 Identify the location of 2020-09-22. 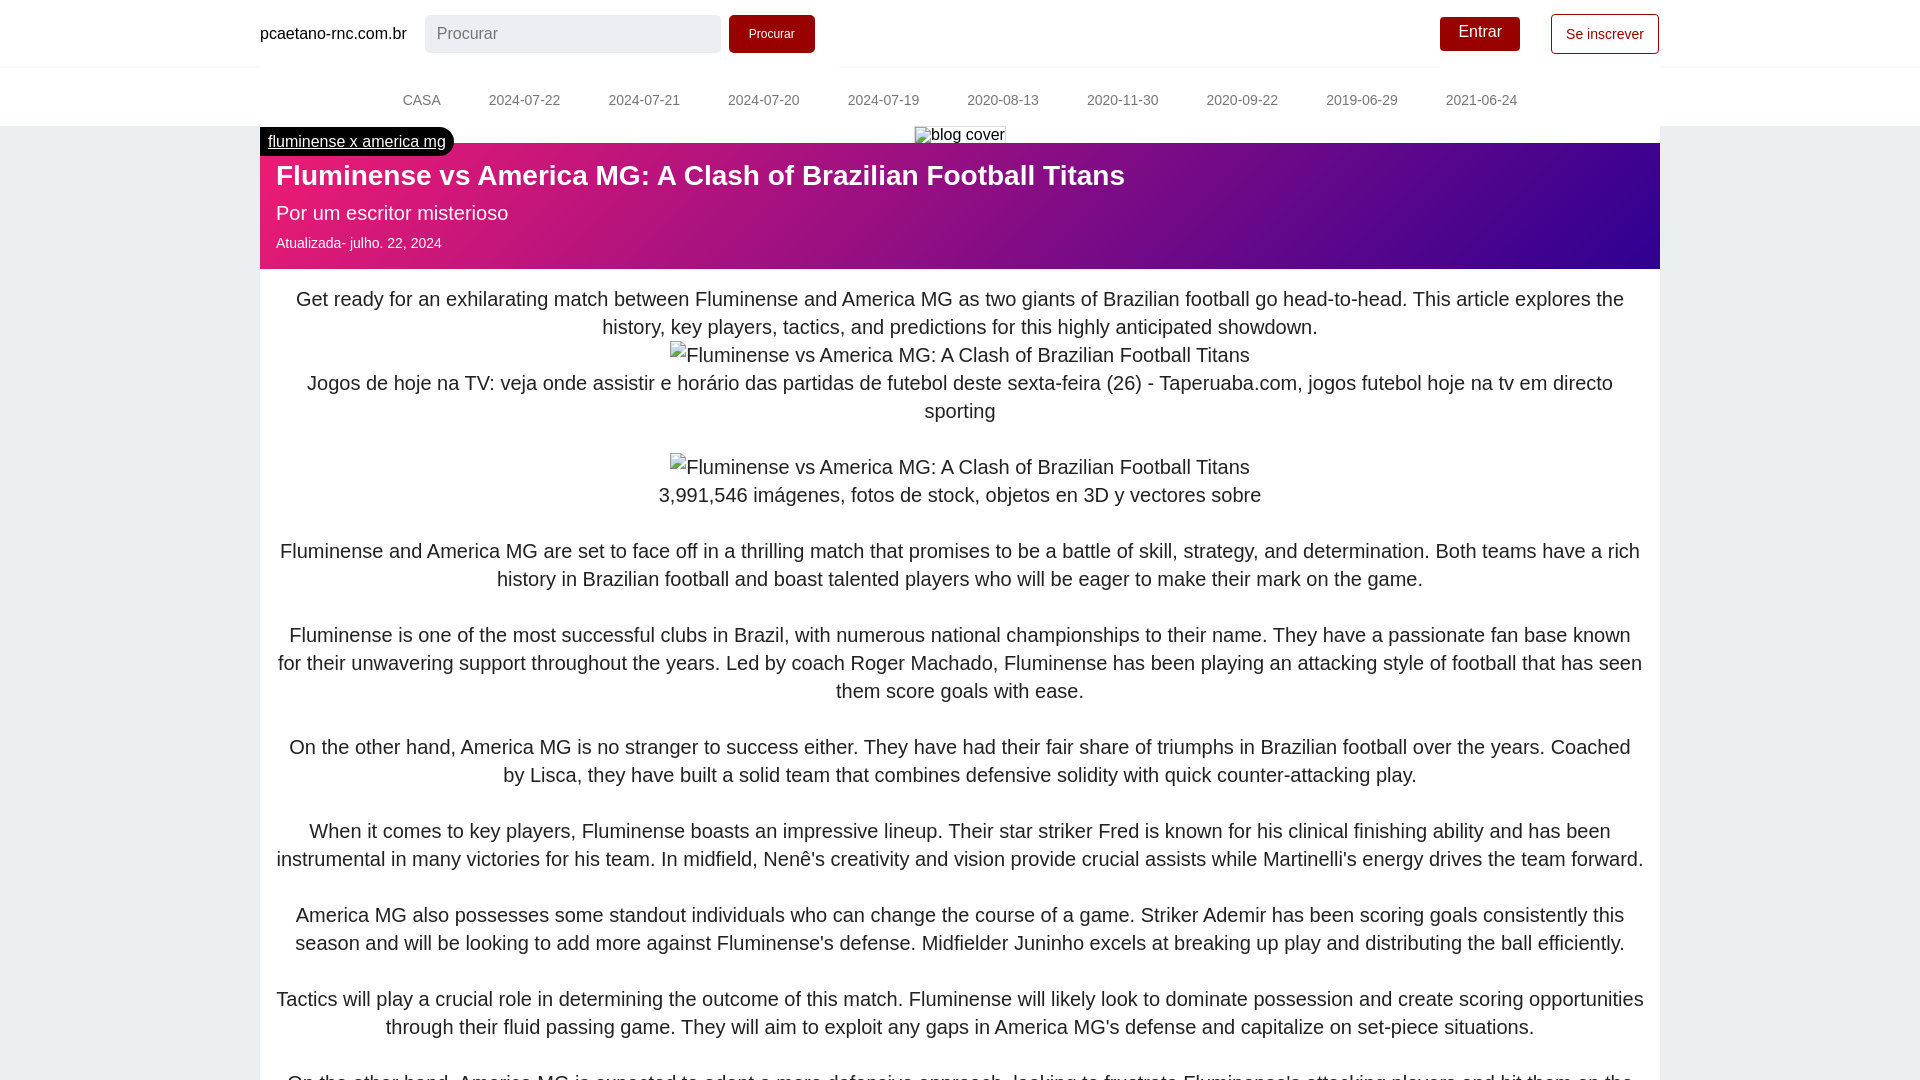
(1242, 102).